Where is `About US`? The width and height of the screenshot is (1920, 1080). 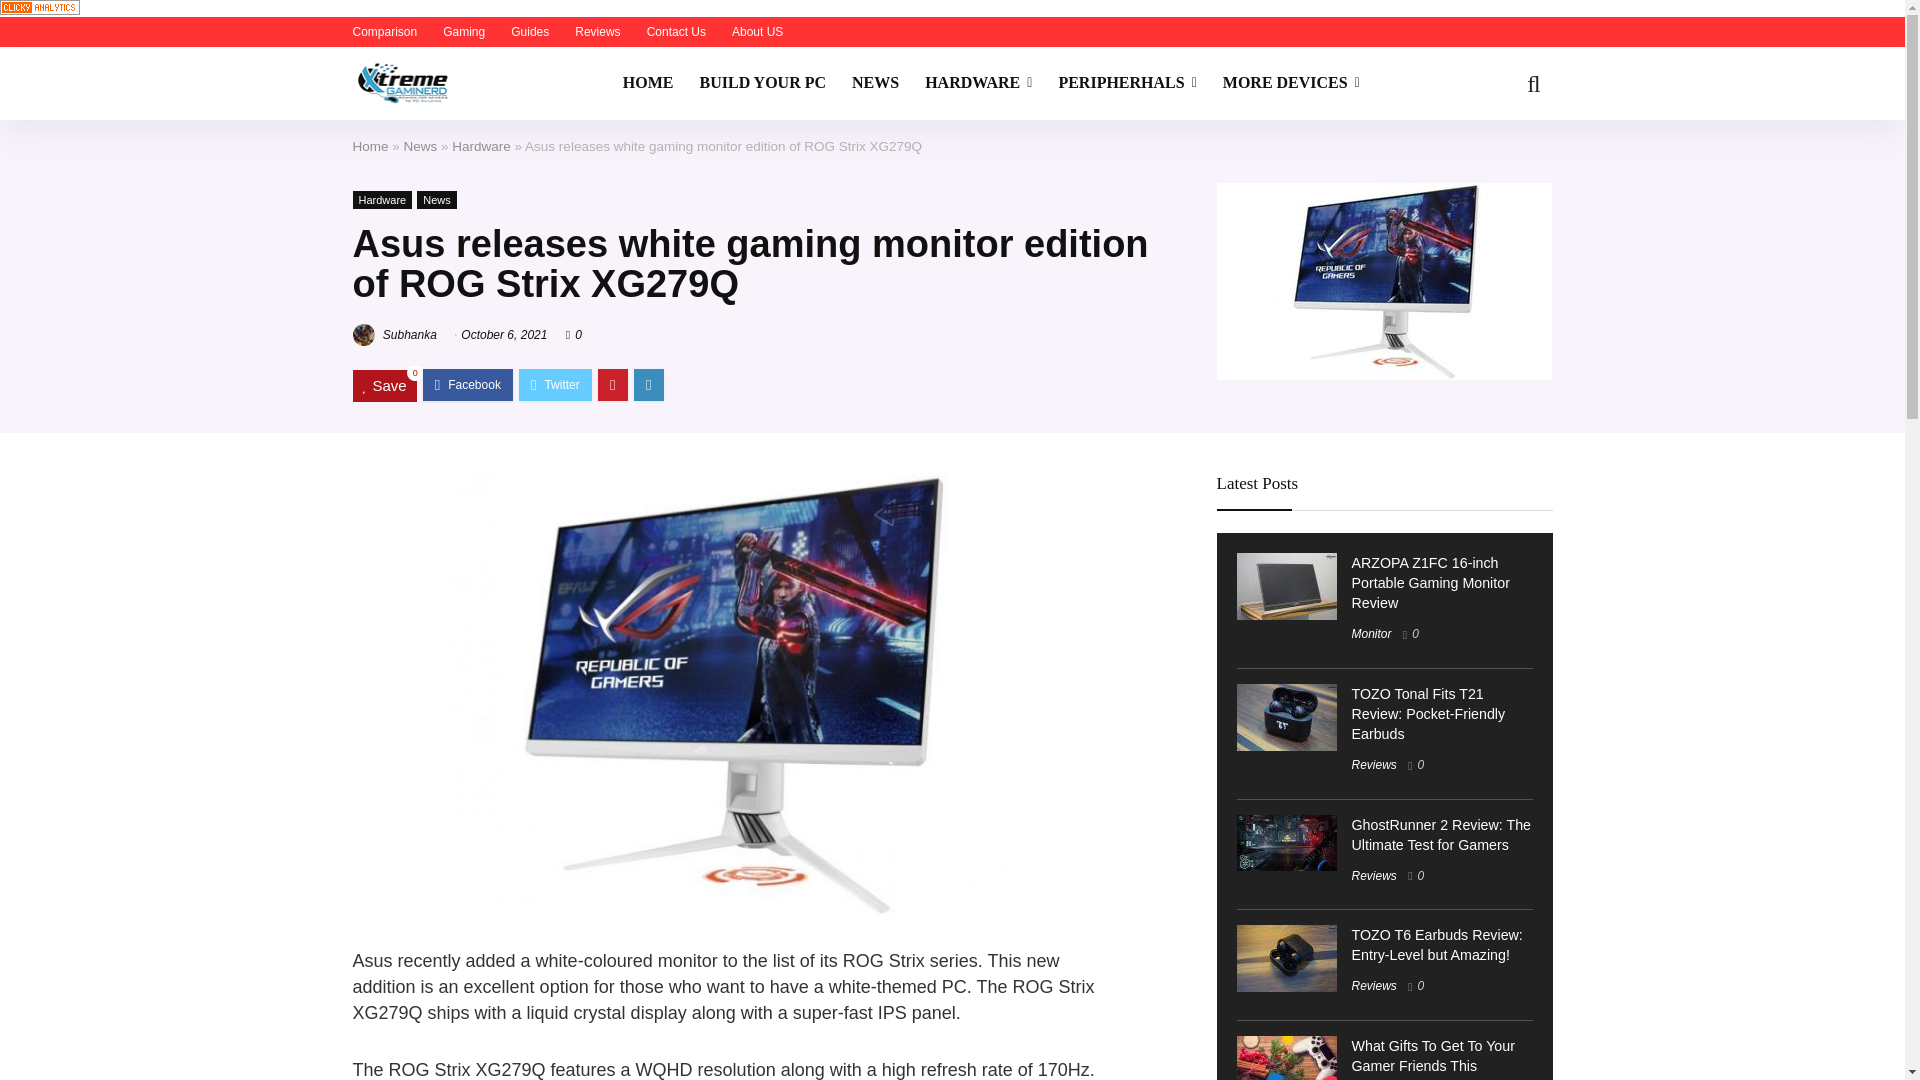
About US is located at coordinates (757, 31).